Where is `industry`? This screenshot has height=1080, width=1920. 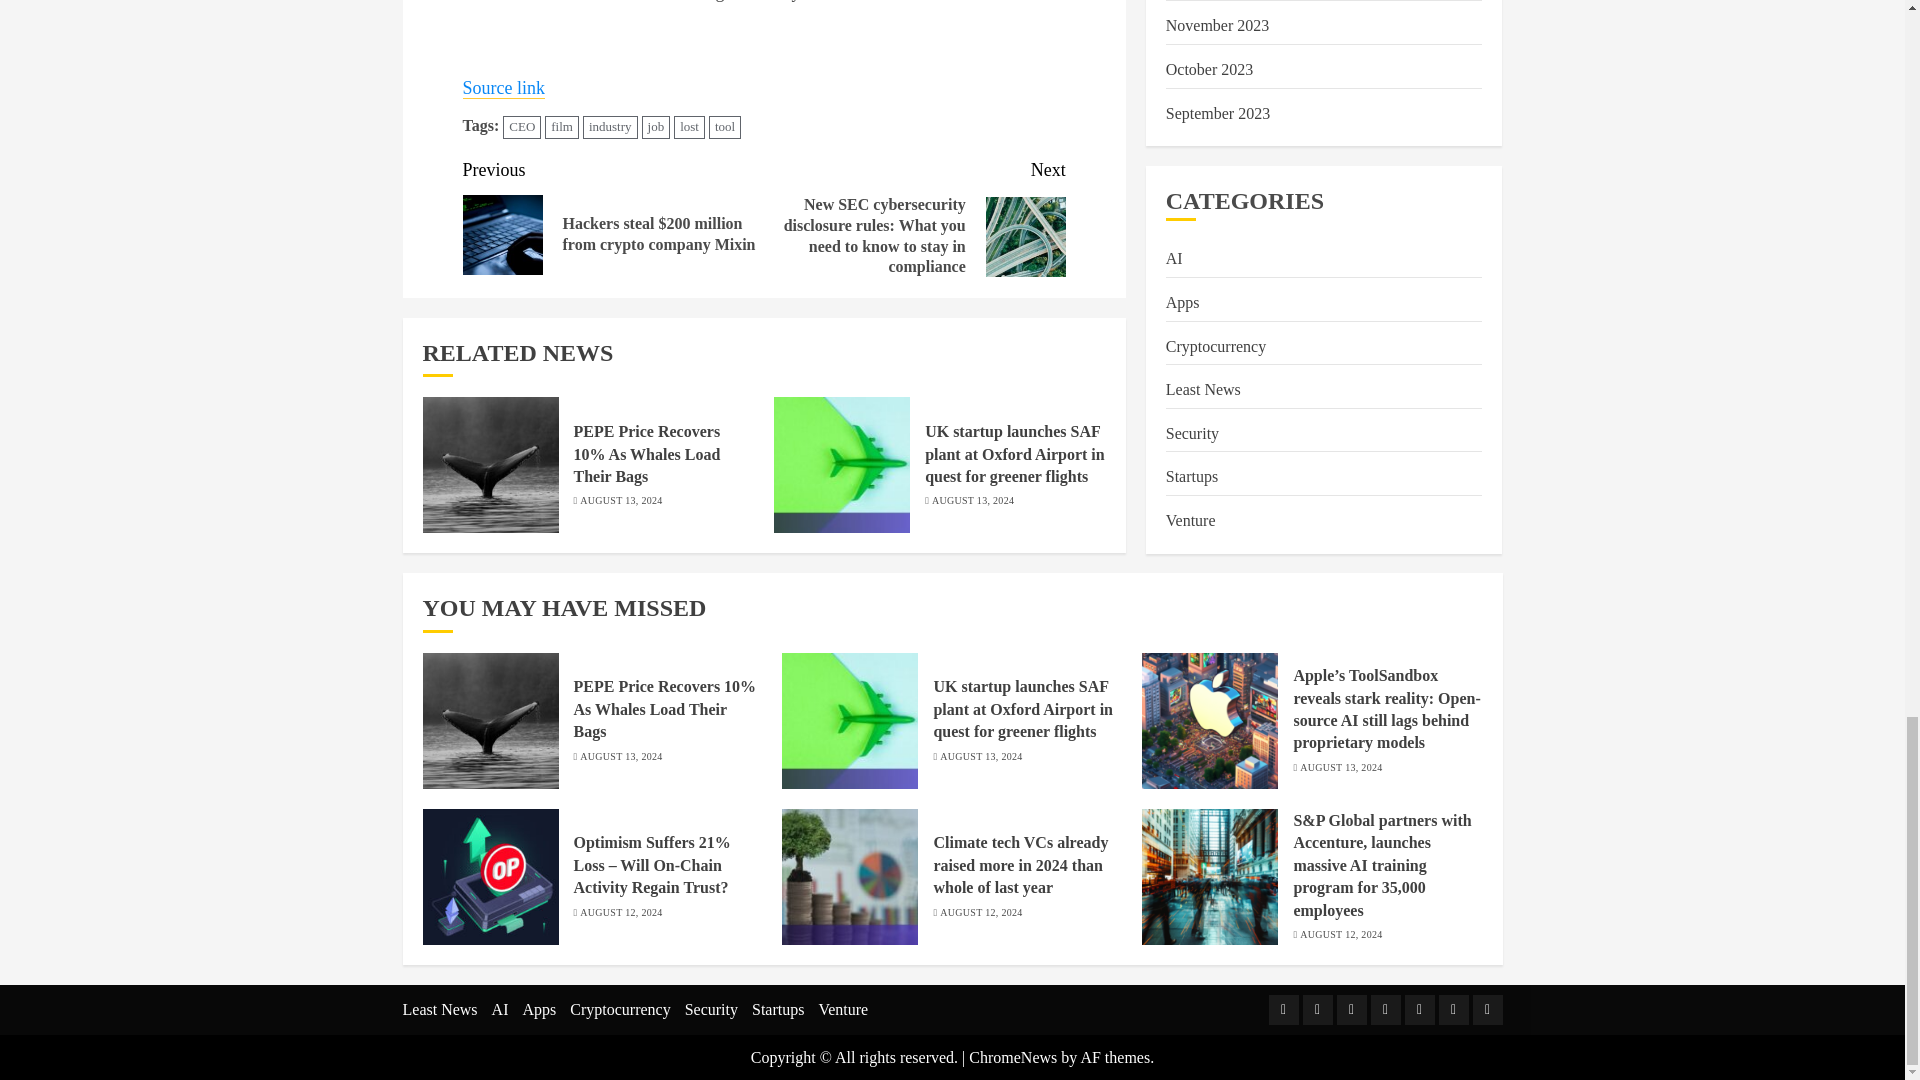 industry is located at coordinates (610, 127).